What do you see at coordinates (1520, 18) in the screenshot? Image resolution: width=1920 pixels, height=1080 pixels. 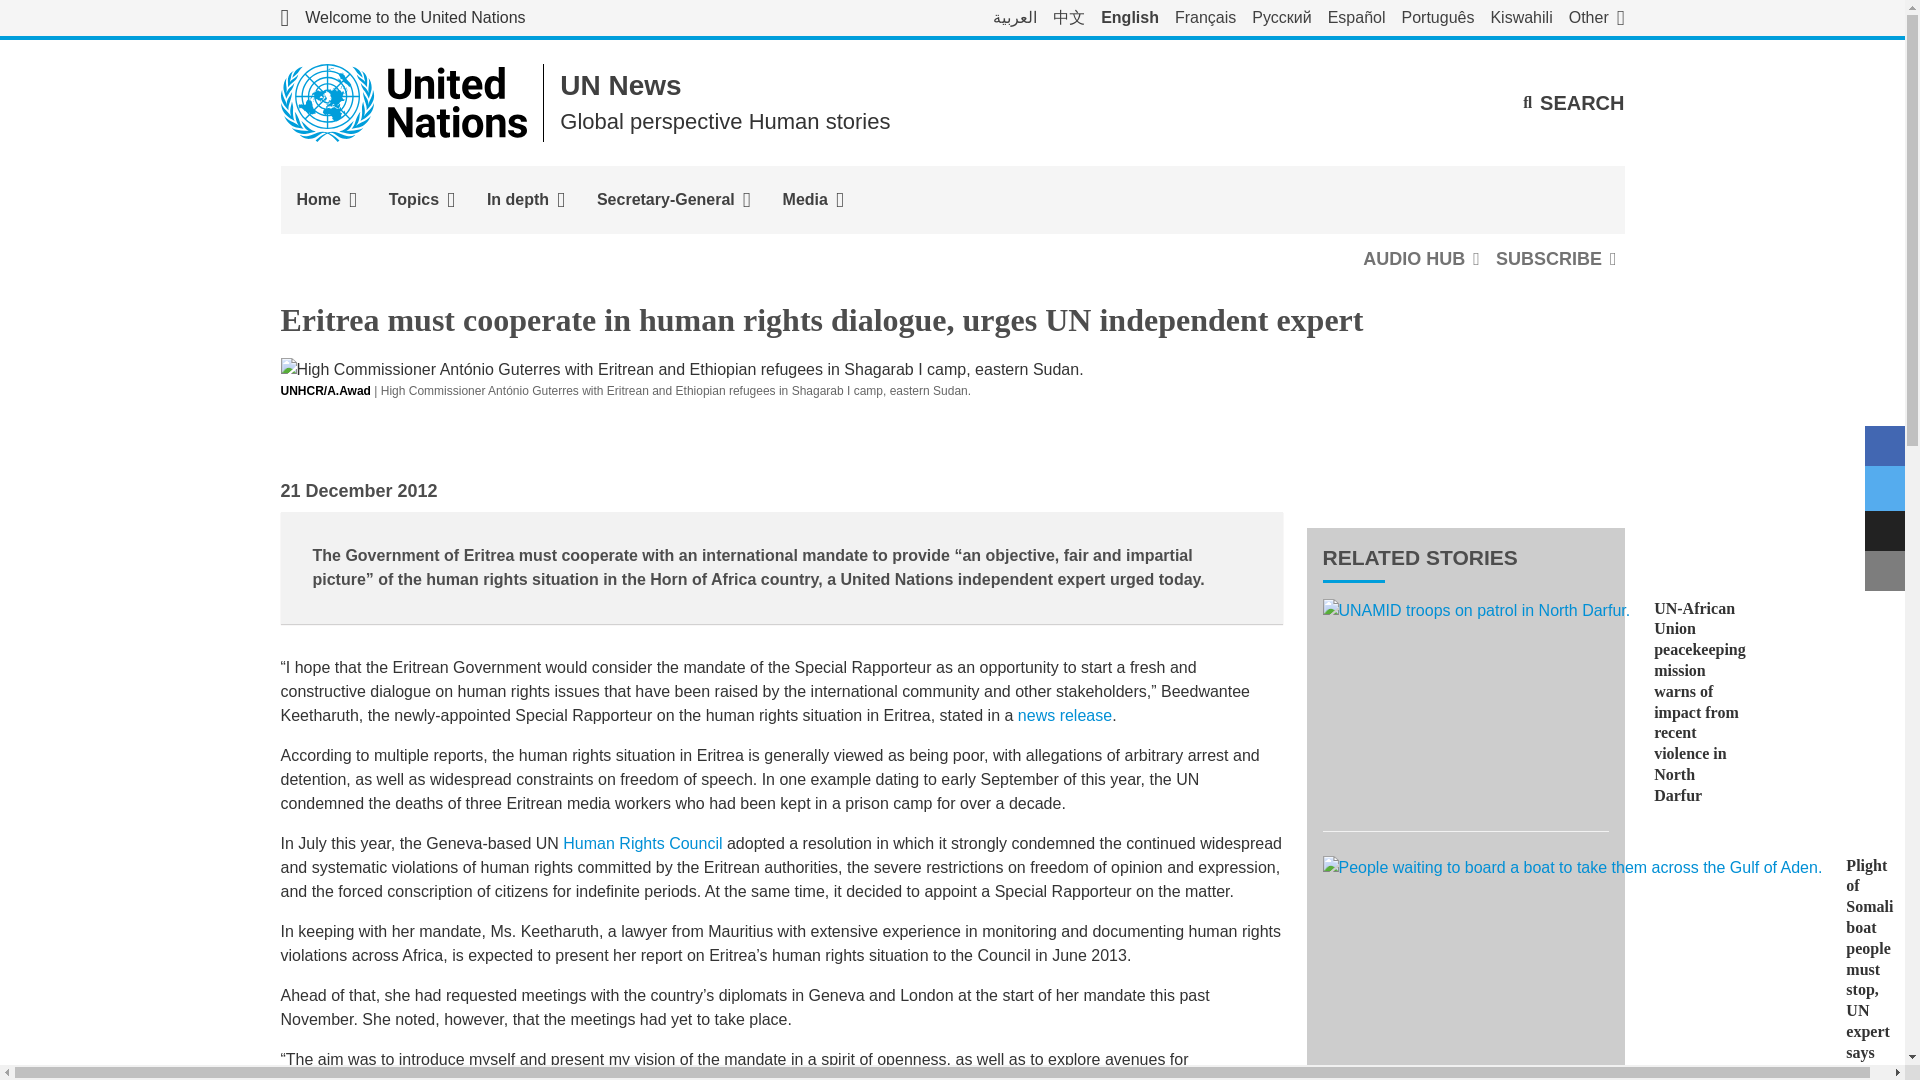 I see `Kiswahili` at bounding box center [1520, 18].